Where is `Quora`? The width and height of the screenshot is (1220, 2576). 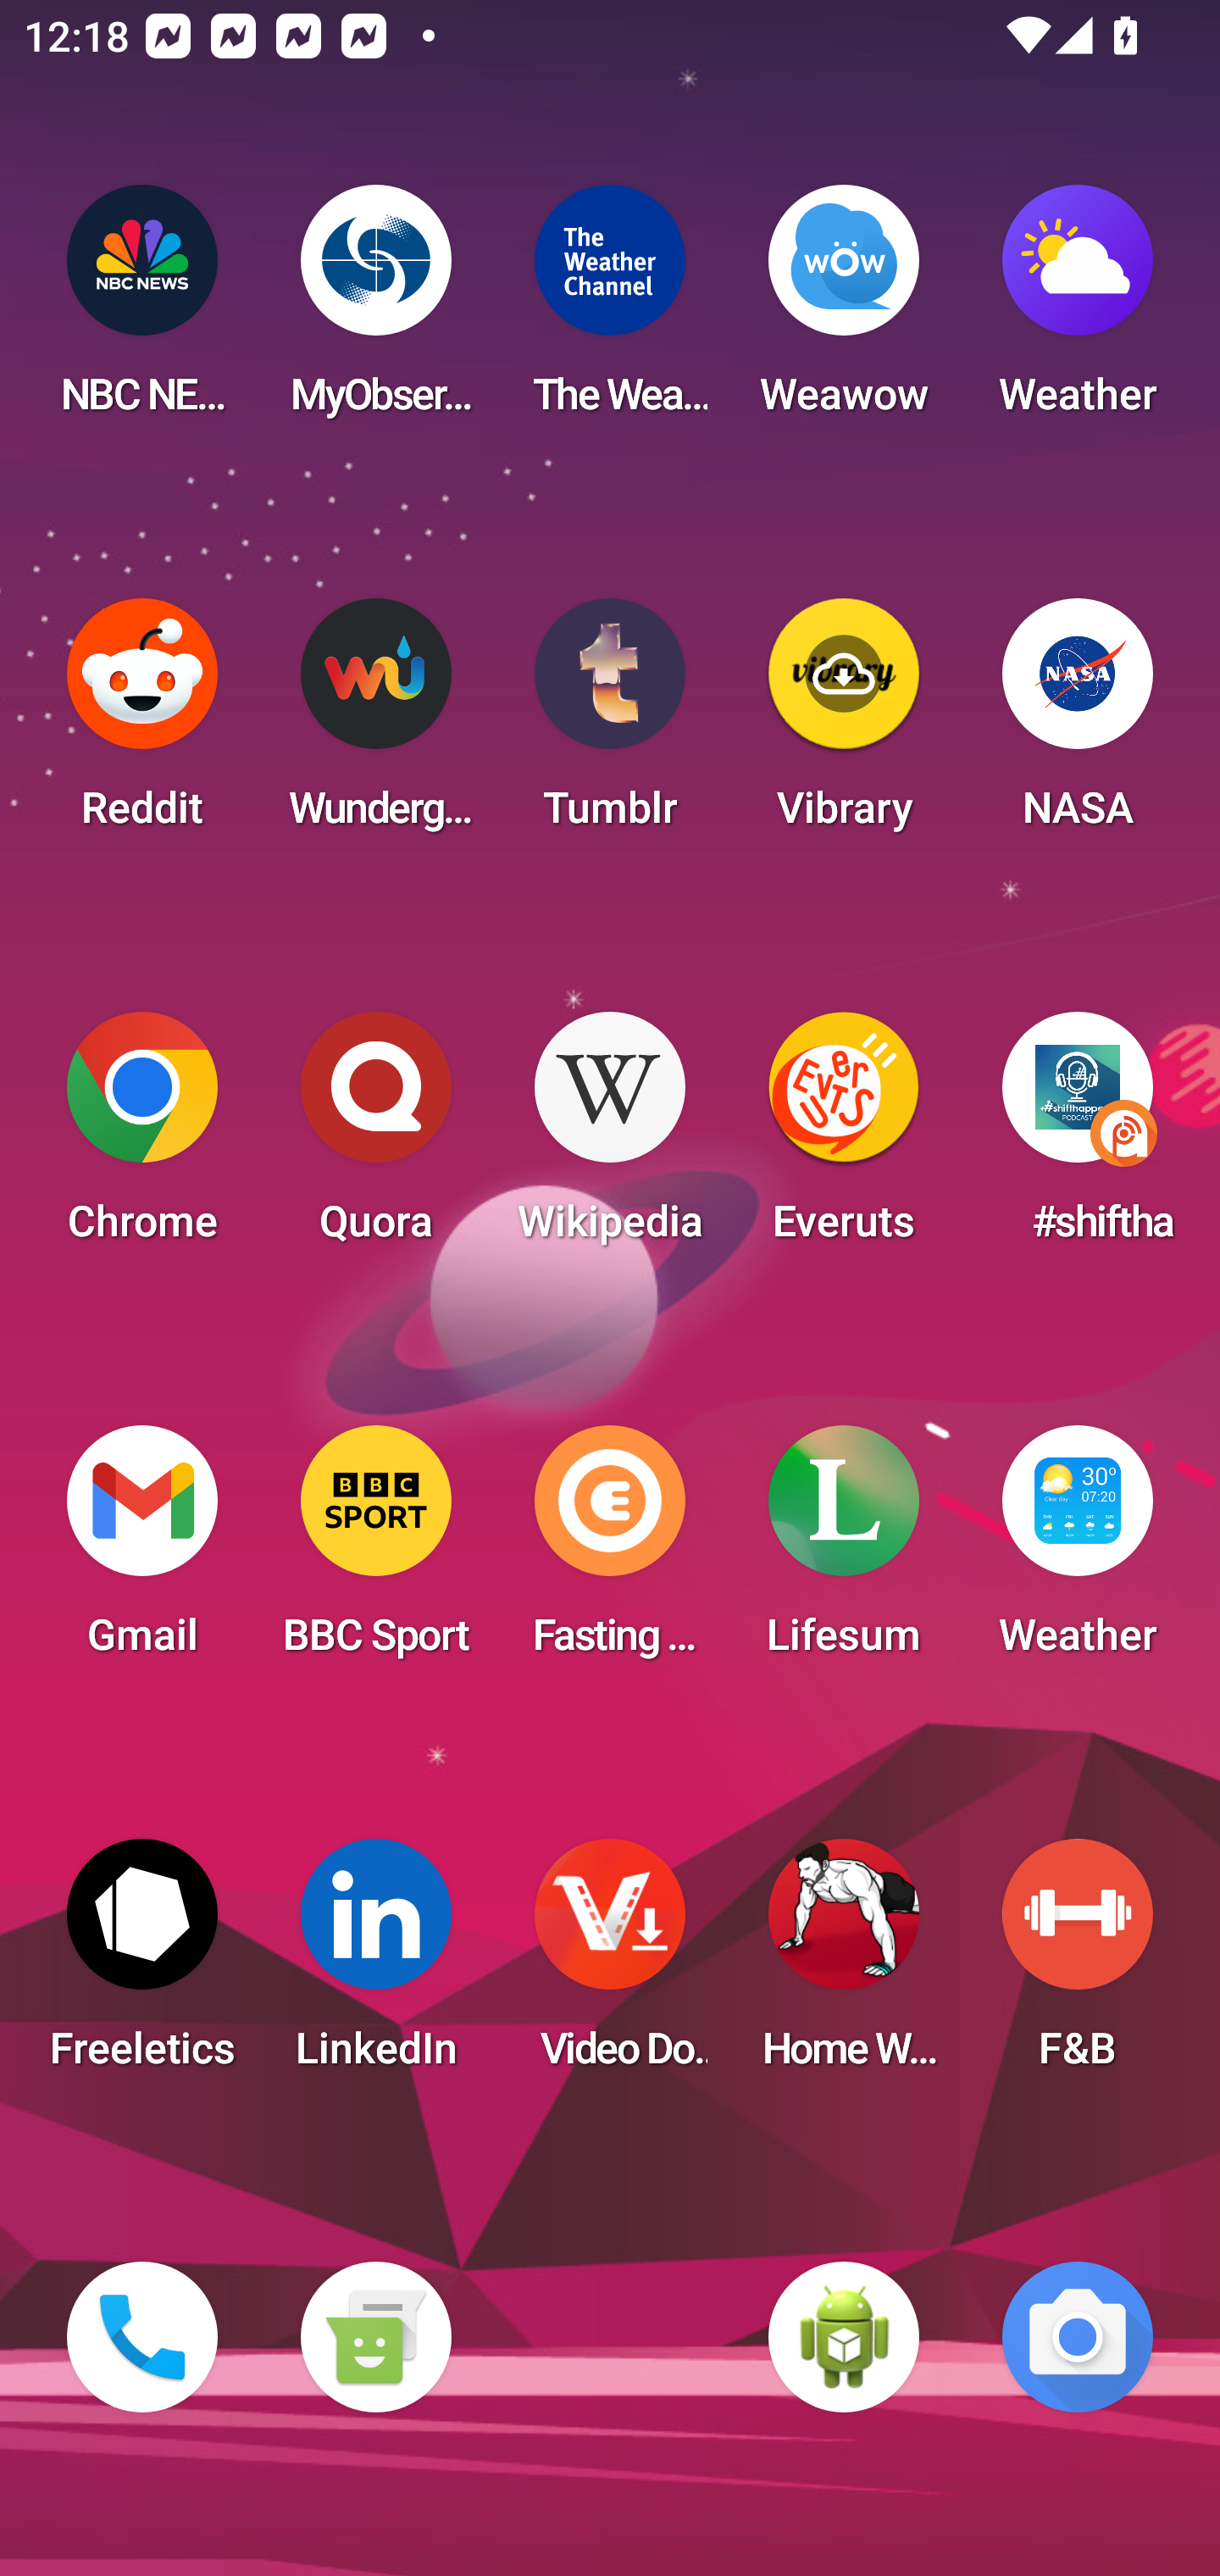
Quora is located at coordinates (375, 1137).